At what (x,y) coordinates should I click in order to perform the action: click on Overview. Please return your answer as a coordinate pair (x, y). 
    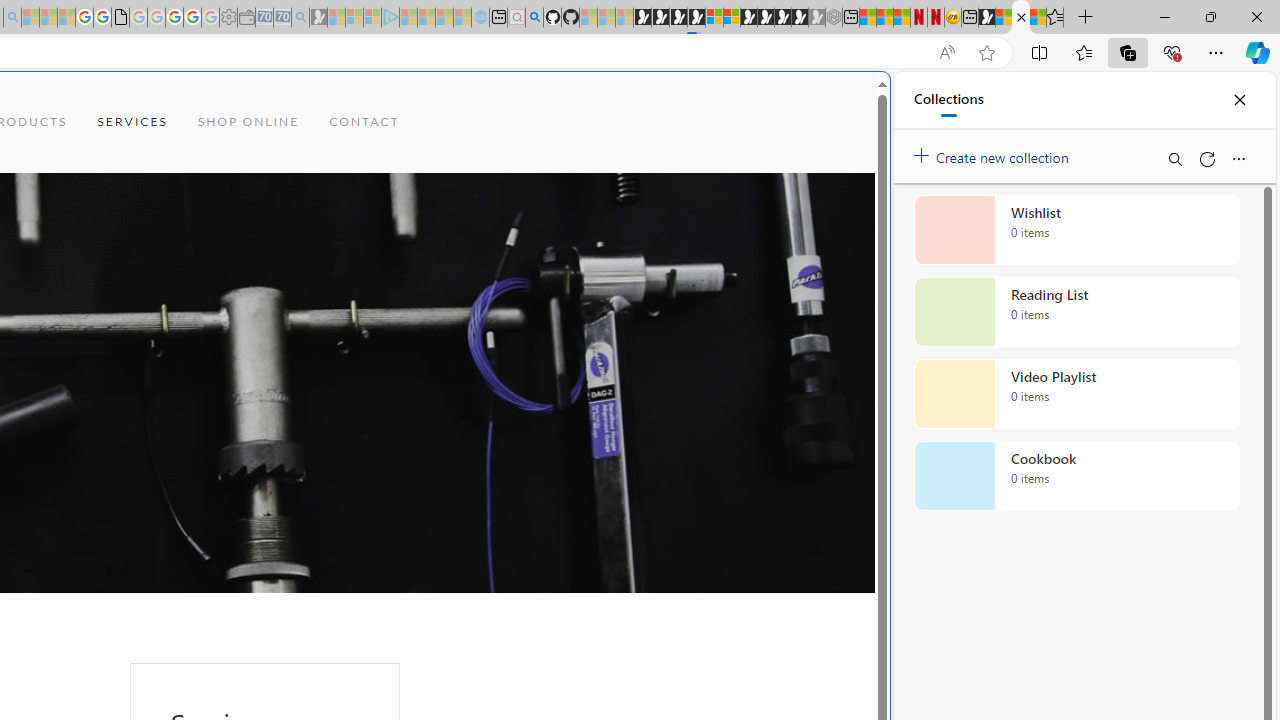
    Looking at the image, I should click on (732, 18).